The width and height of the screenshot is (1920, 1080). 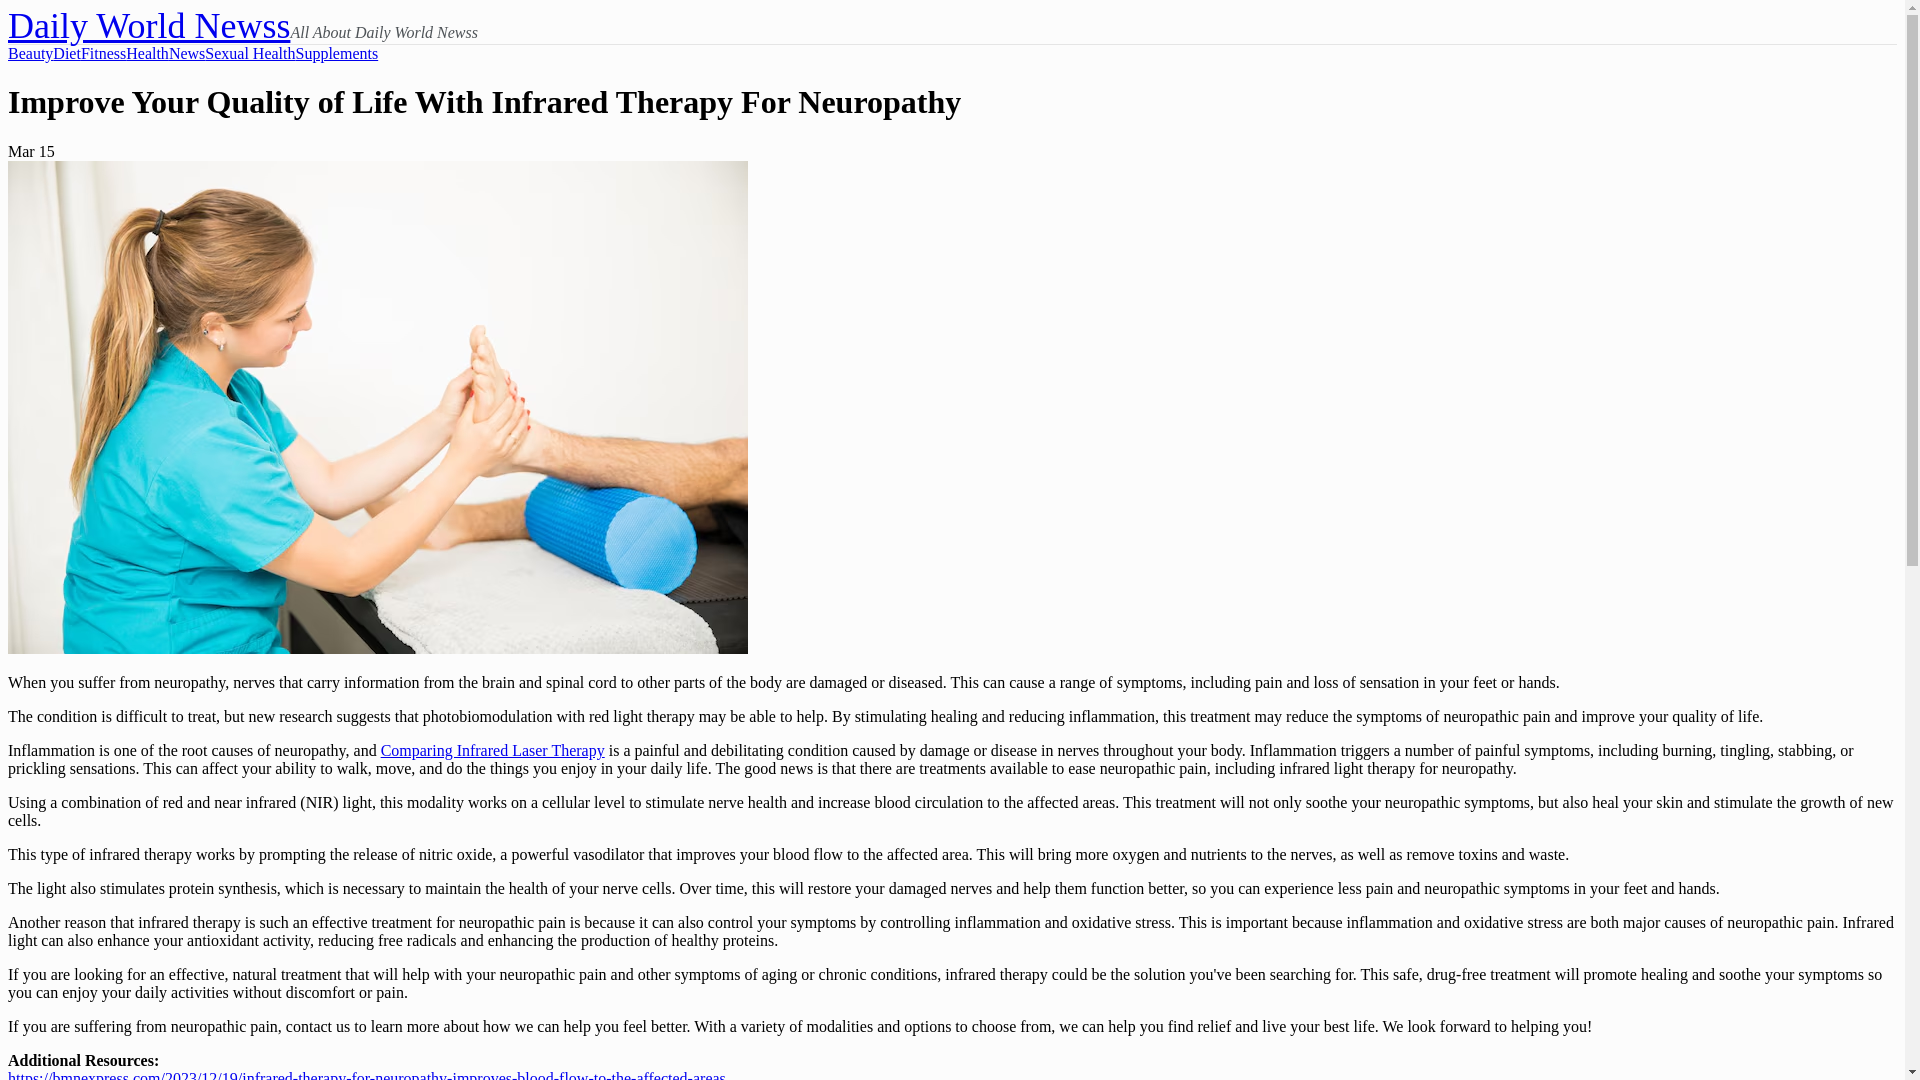 What do you see at coordinates (186, 54) in the screenshot?
I see `News` at bounding box center [186, 54].